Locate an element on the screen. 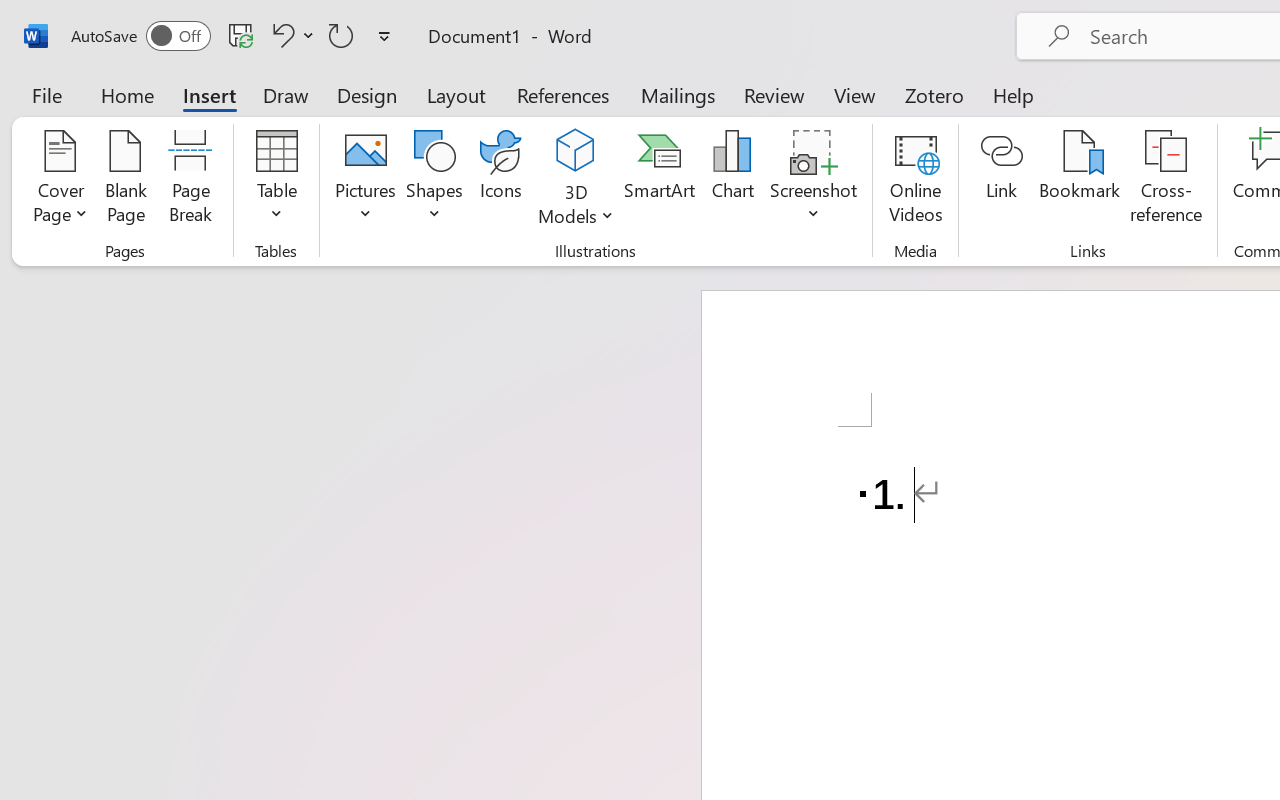 The height and width of the screenshot is (800, 1280). 3D Models is located at coordinates (576, 152).